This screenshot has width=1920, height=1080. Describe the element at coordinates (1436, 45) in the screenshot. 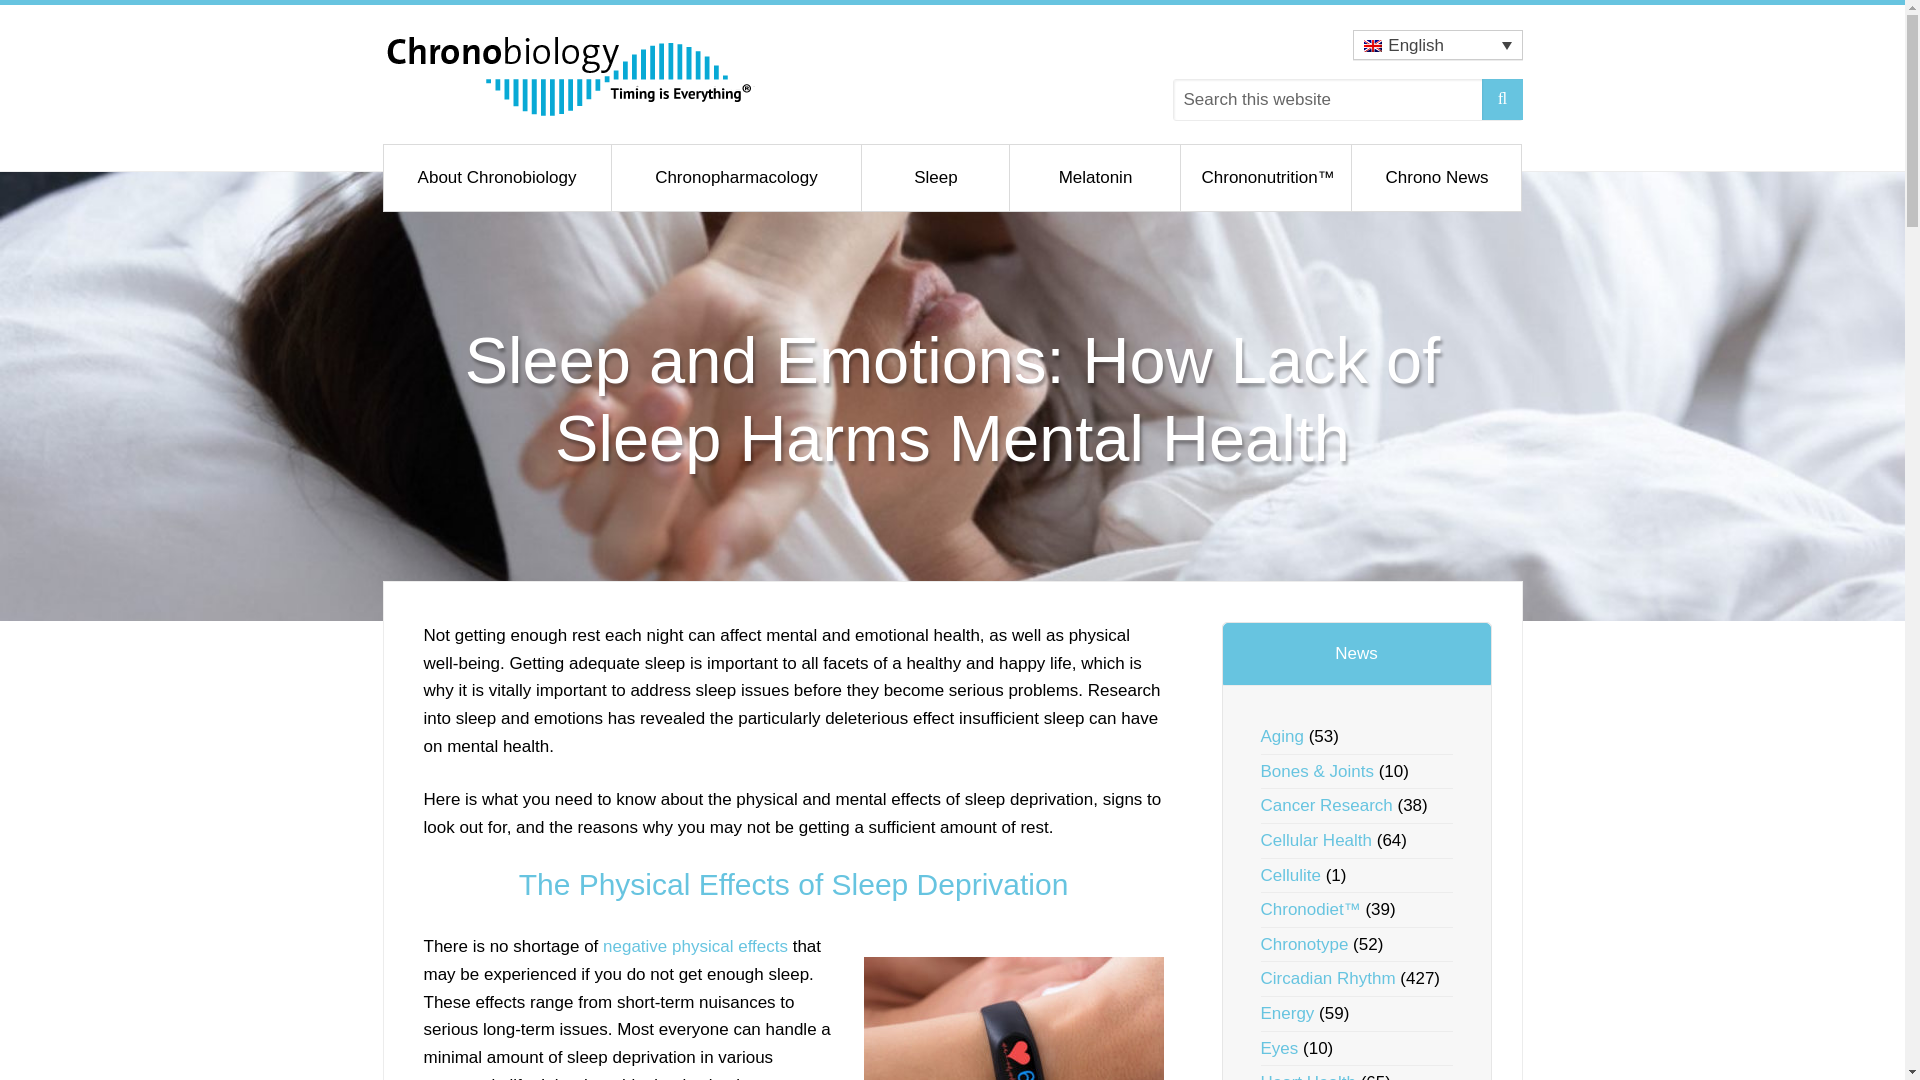

I see `English` at that location.